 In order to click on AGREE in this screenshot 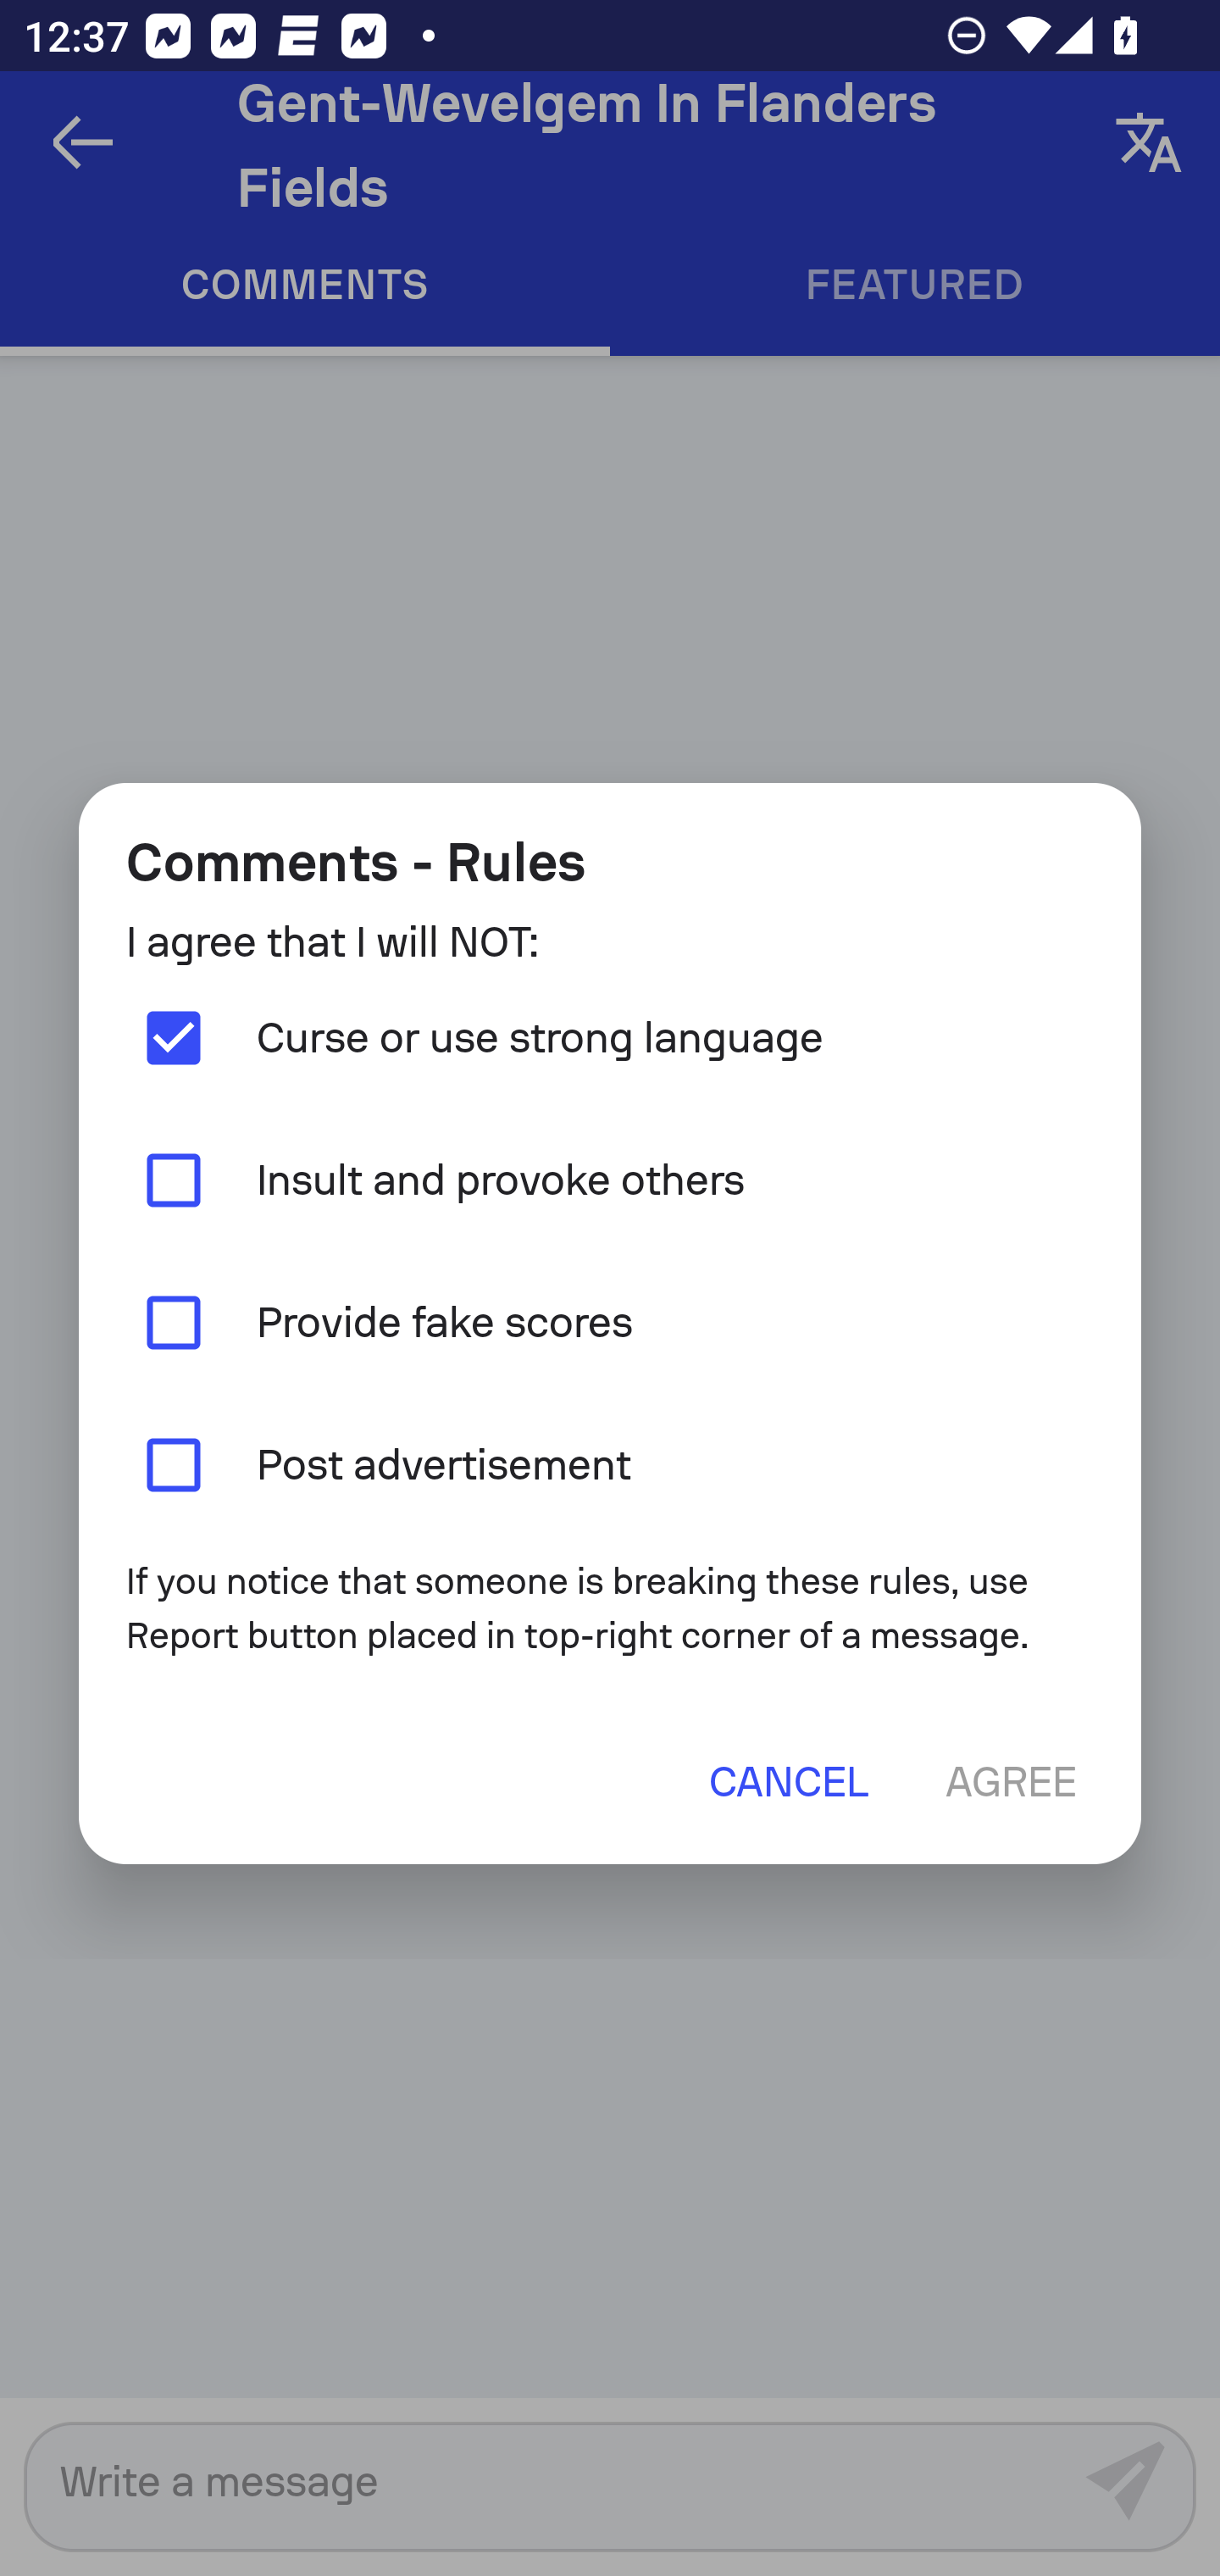, I will do `click(1010, 1781)`.